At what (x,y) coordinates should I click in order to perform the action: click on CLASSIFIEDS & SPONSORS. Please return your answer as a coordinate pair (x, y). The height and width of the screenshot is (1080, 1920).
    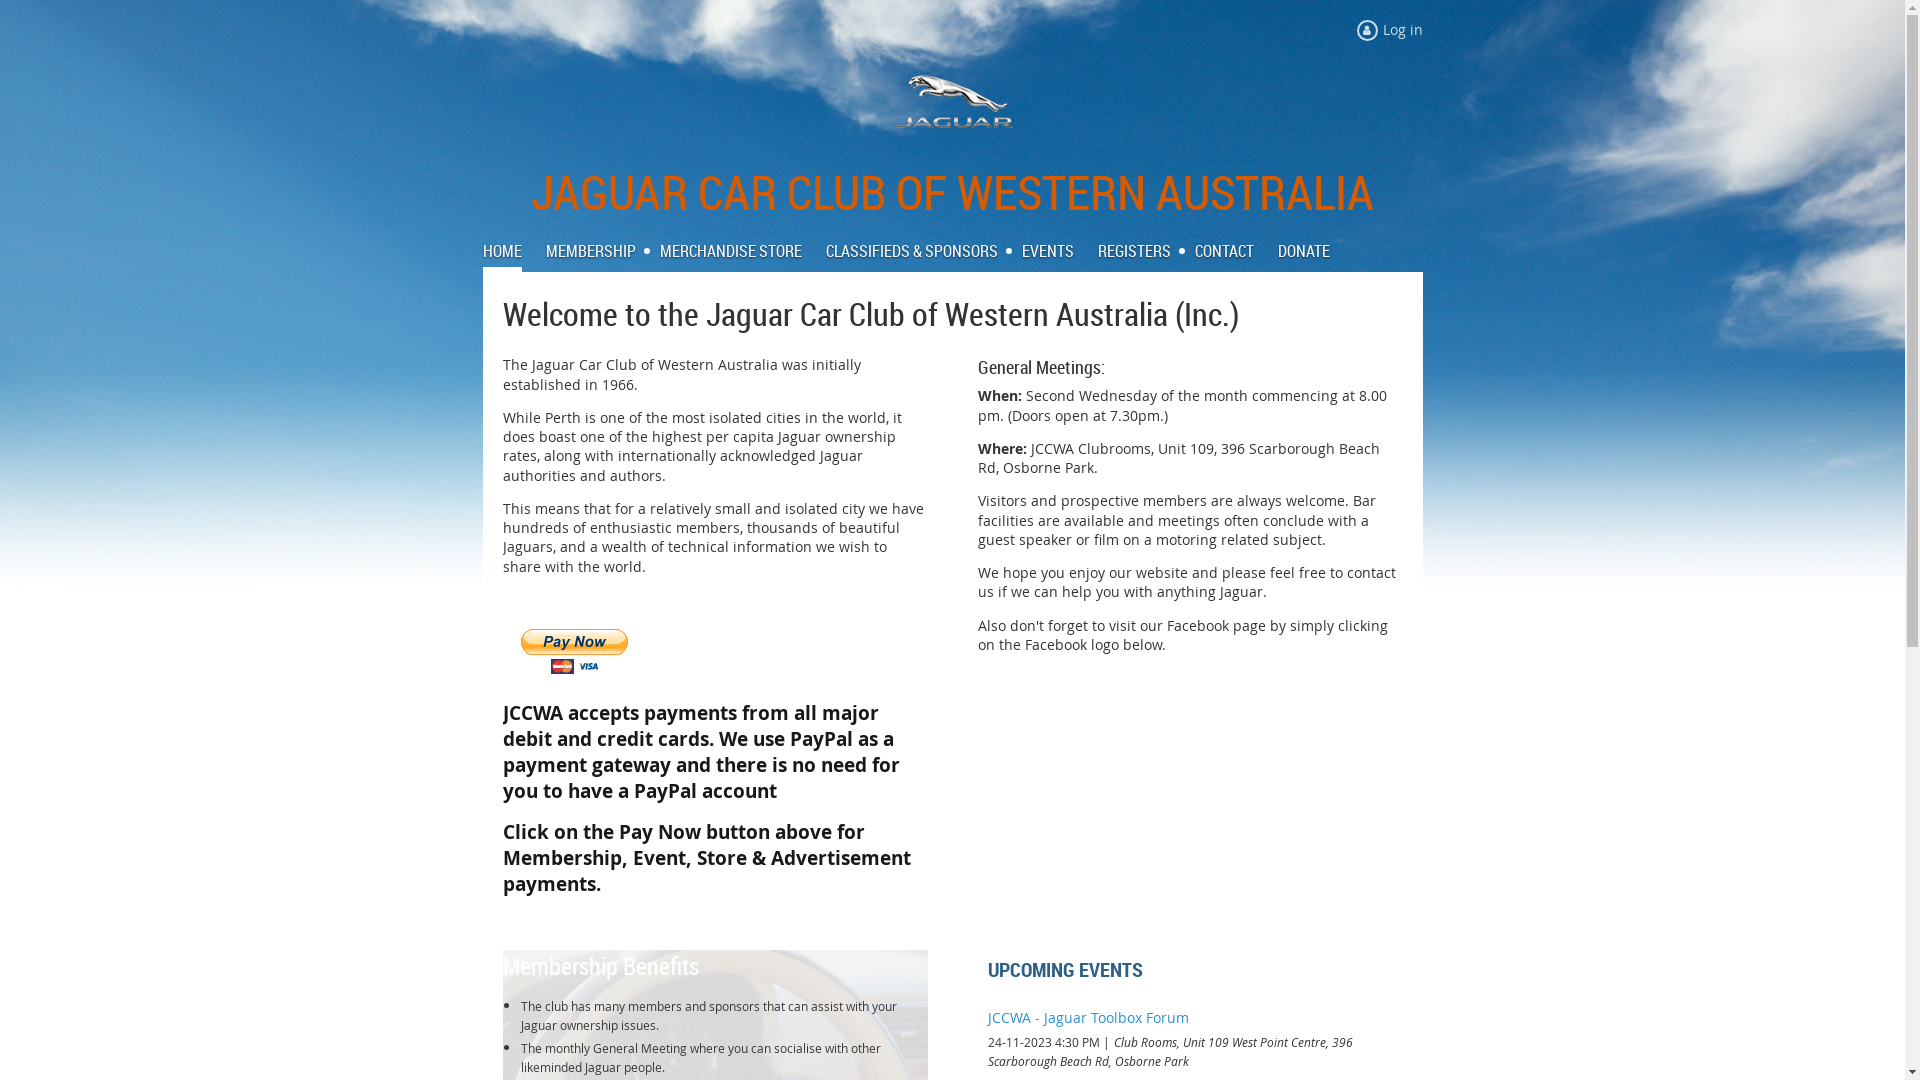
    Looking at the image, I should click on (924, 251).